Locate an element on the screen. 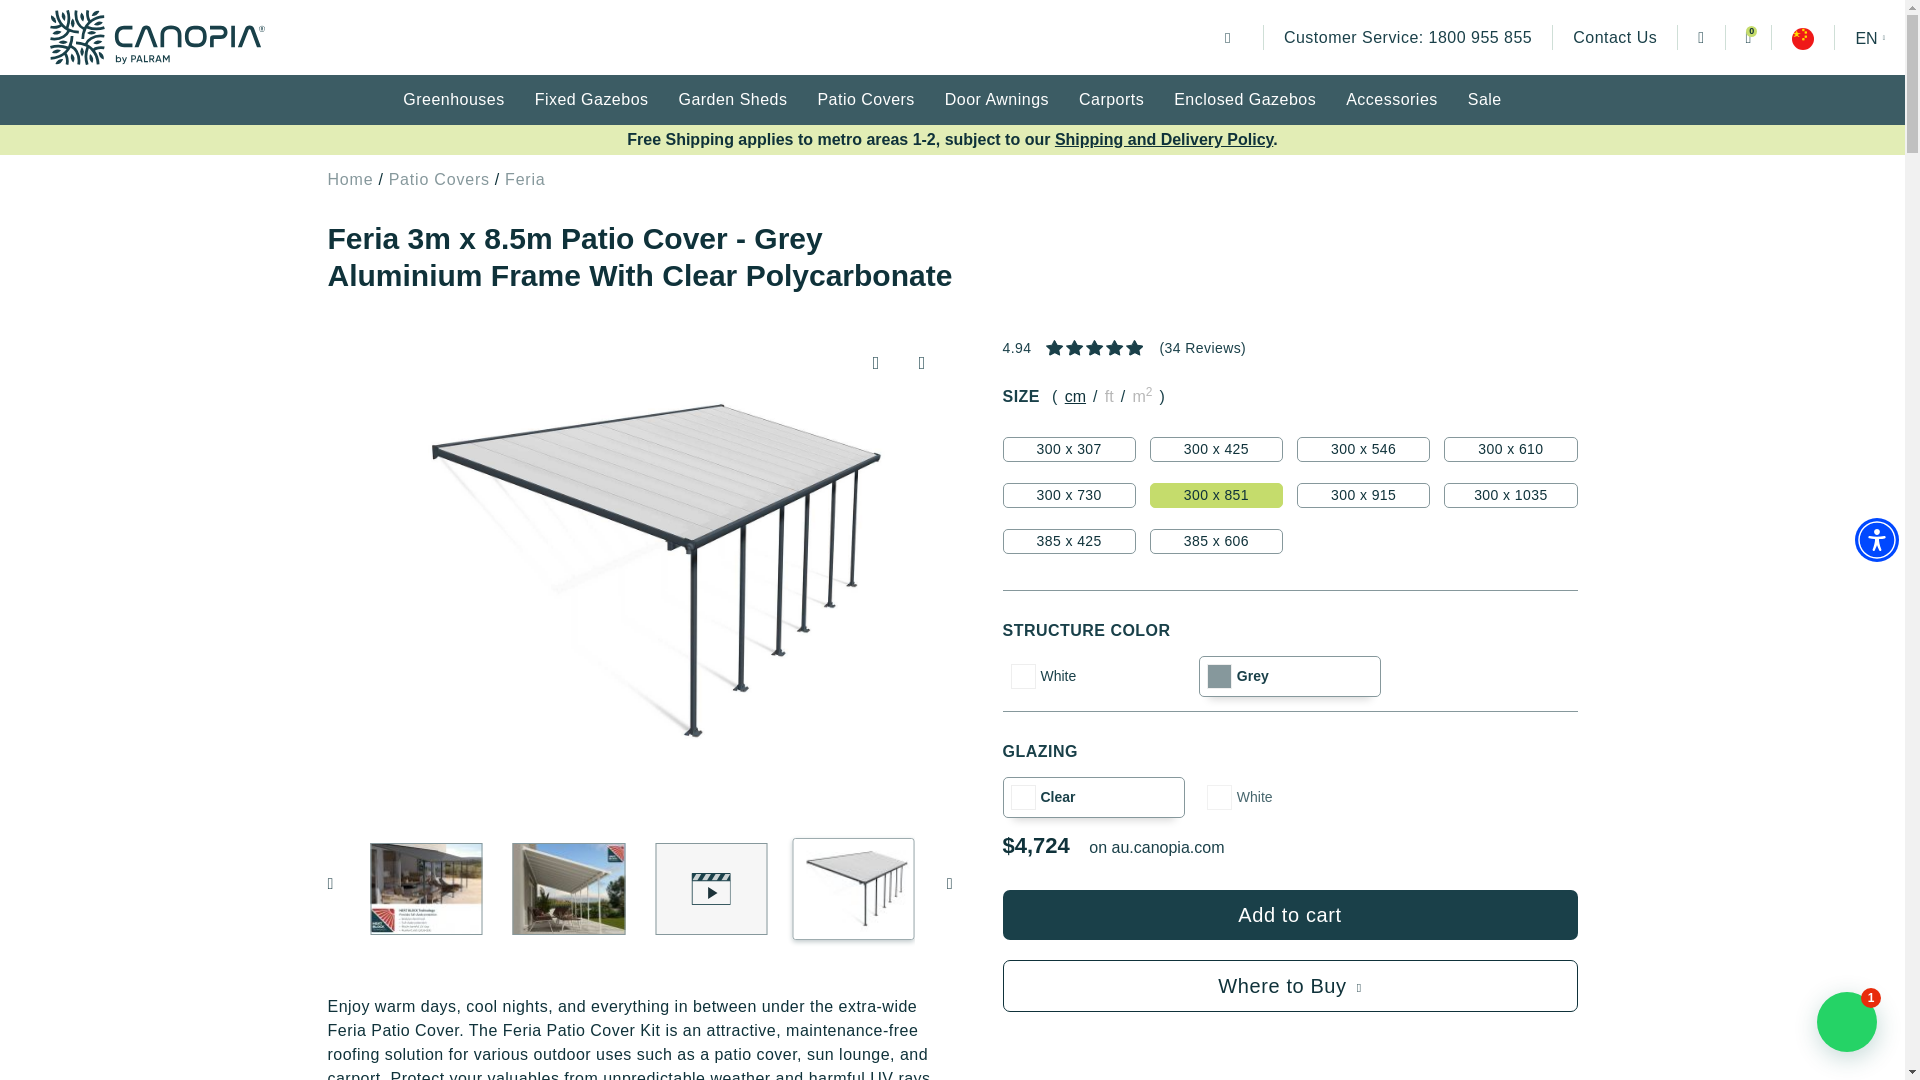 The image size is (1920, 1080). Accessibility Menu is located at coordinates (1701, 36).